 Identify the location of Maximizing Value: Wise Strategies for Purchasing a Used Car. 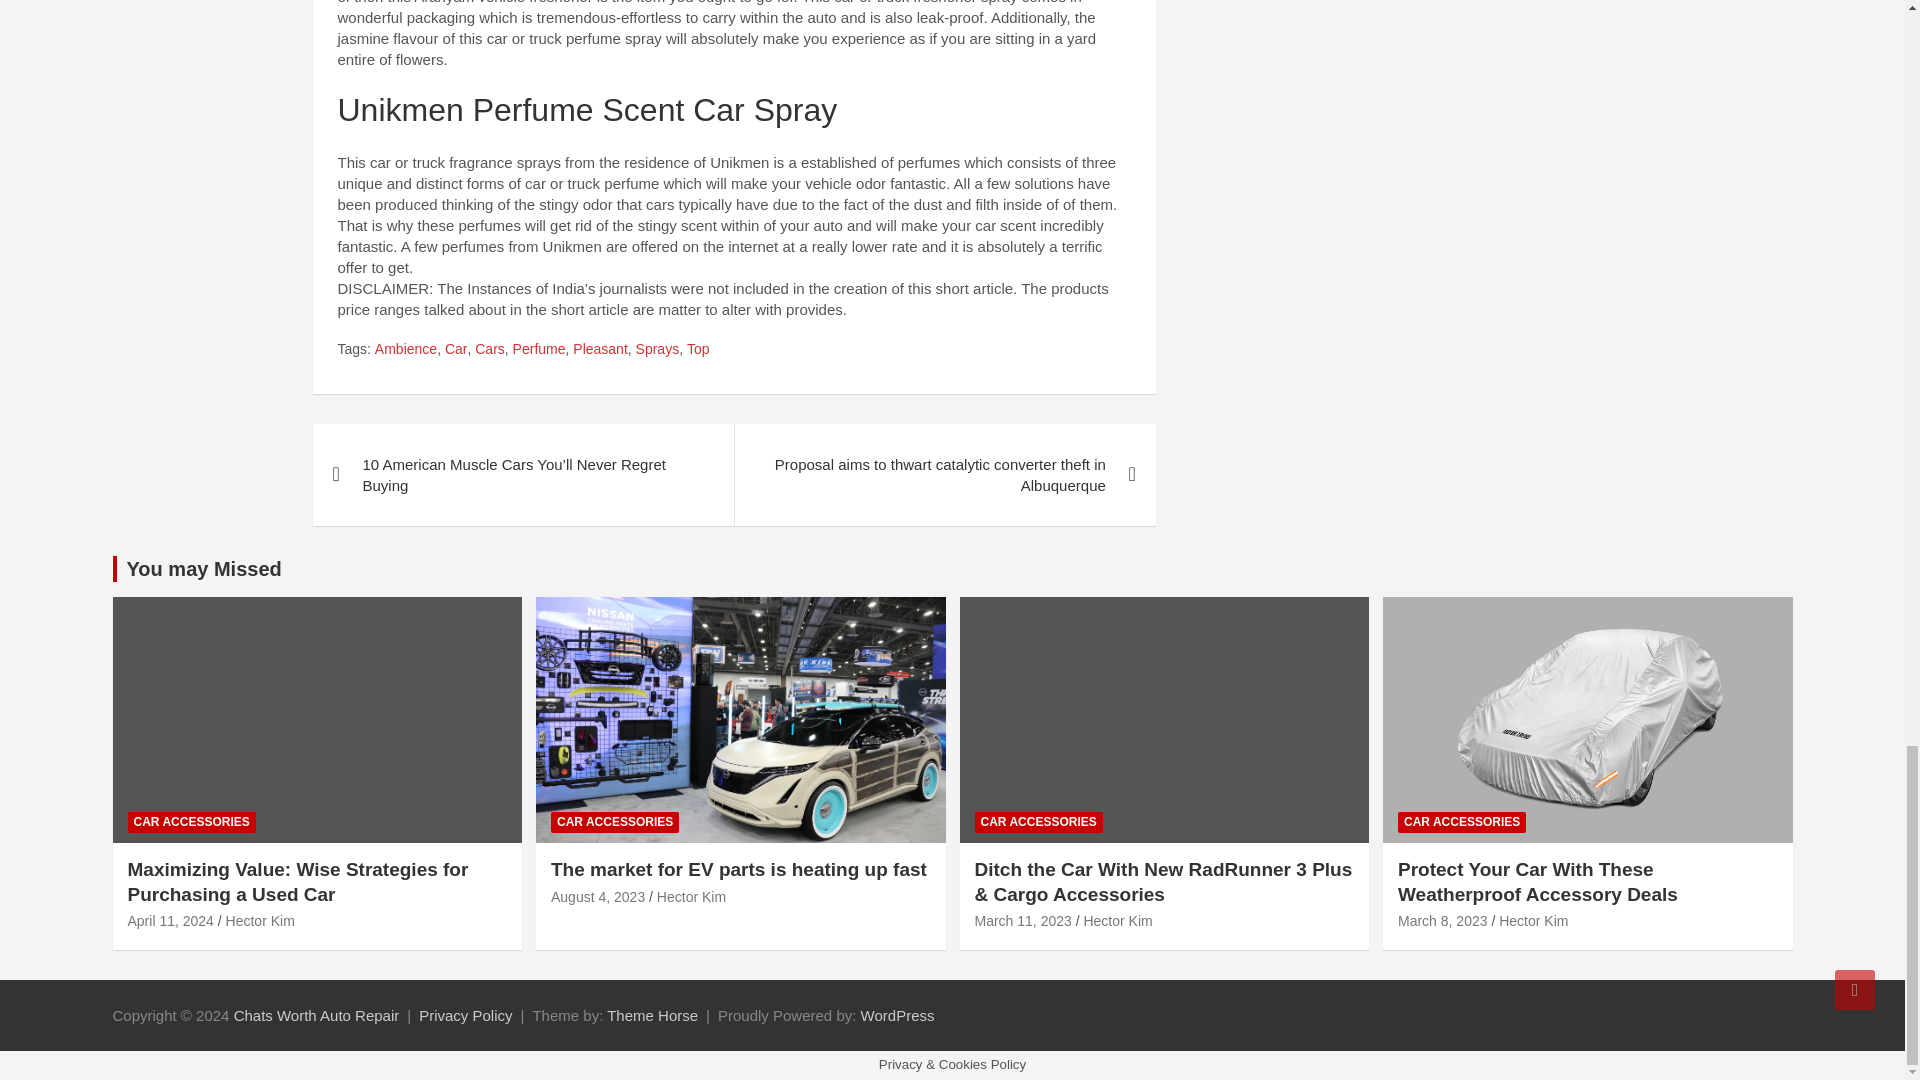
(170, 920).